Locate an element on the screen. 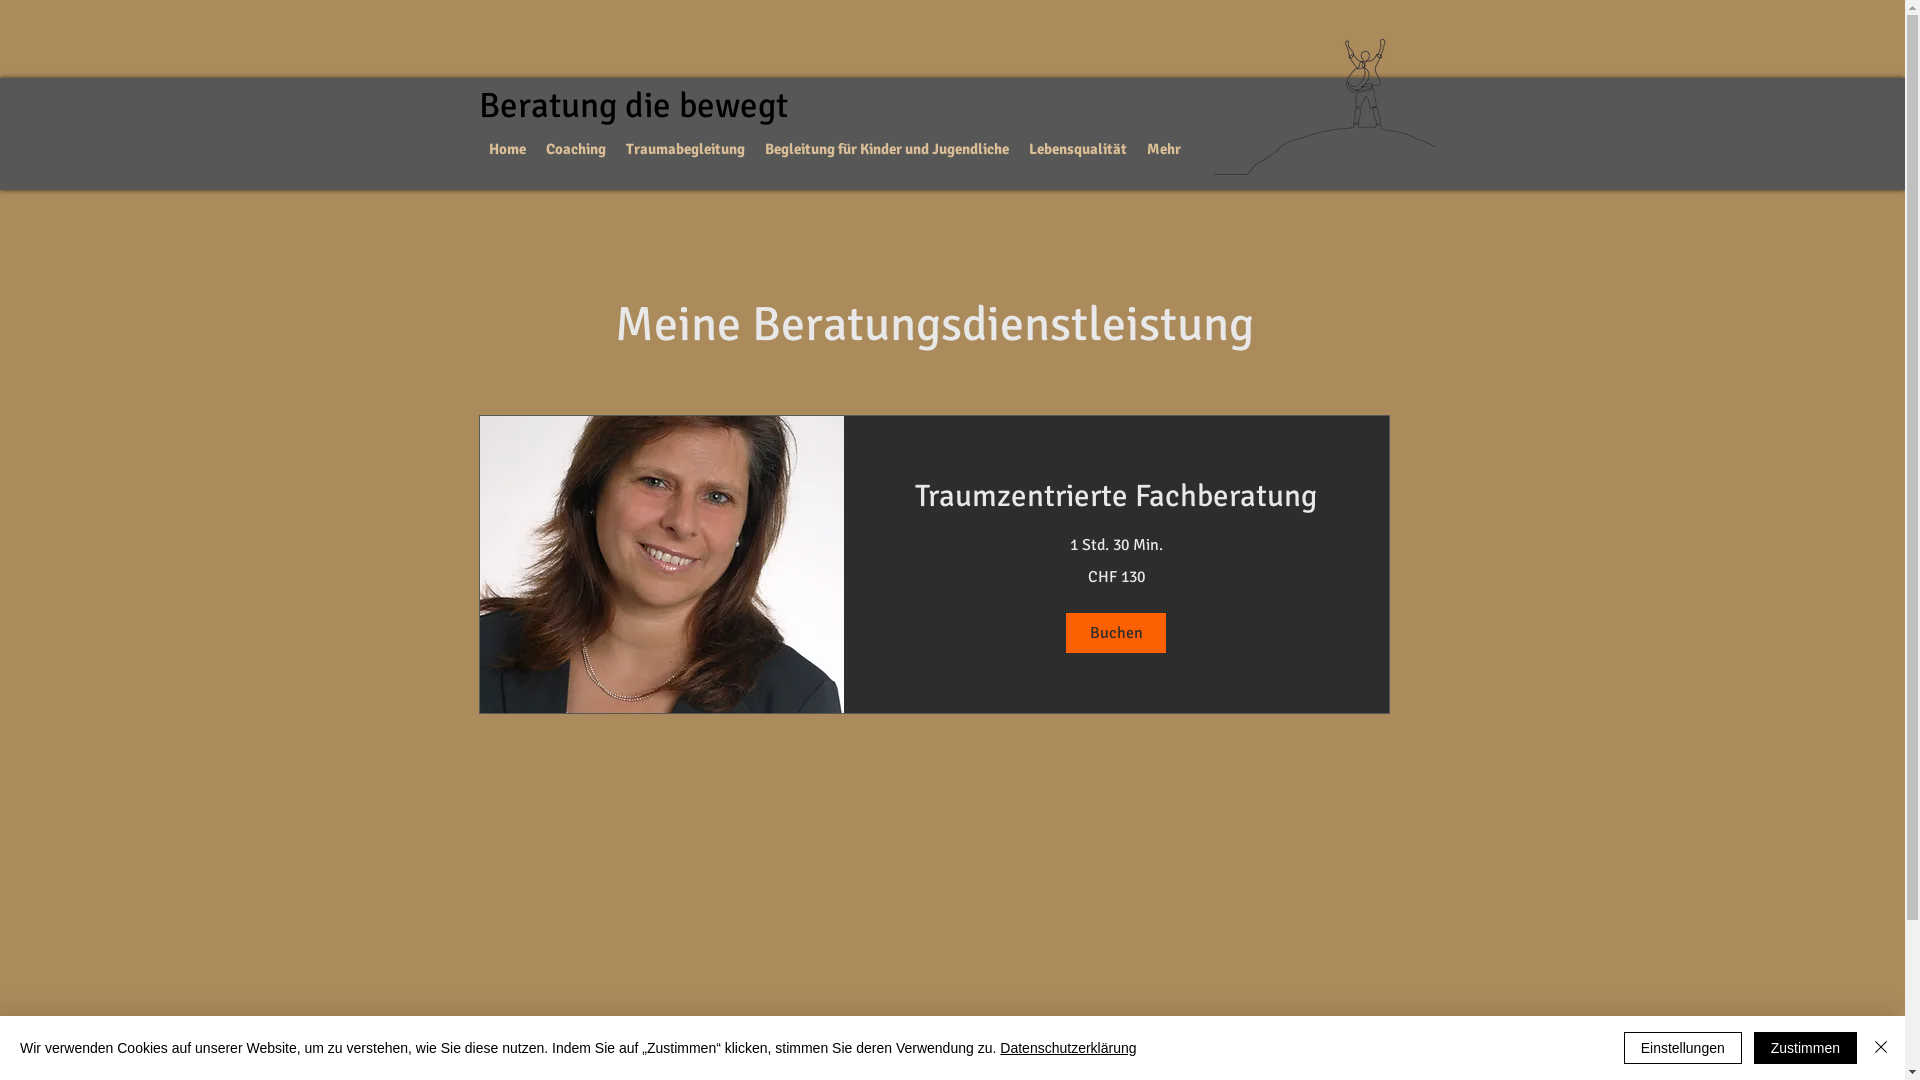 Image resolution: width=1920 pixels, height=1080 pixels. Buchen is located at coordinates (1116, 632).